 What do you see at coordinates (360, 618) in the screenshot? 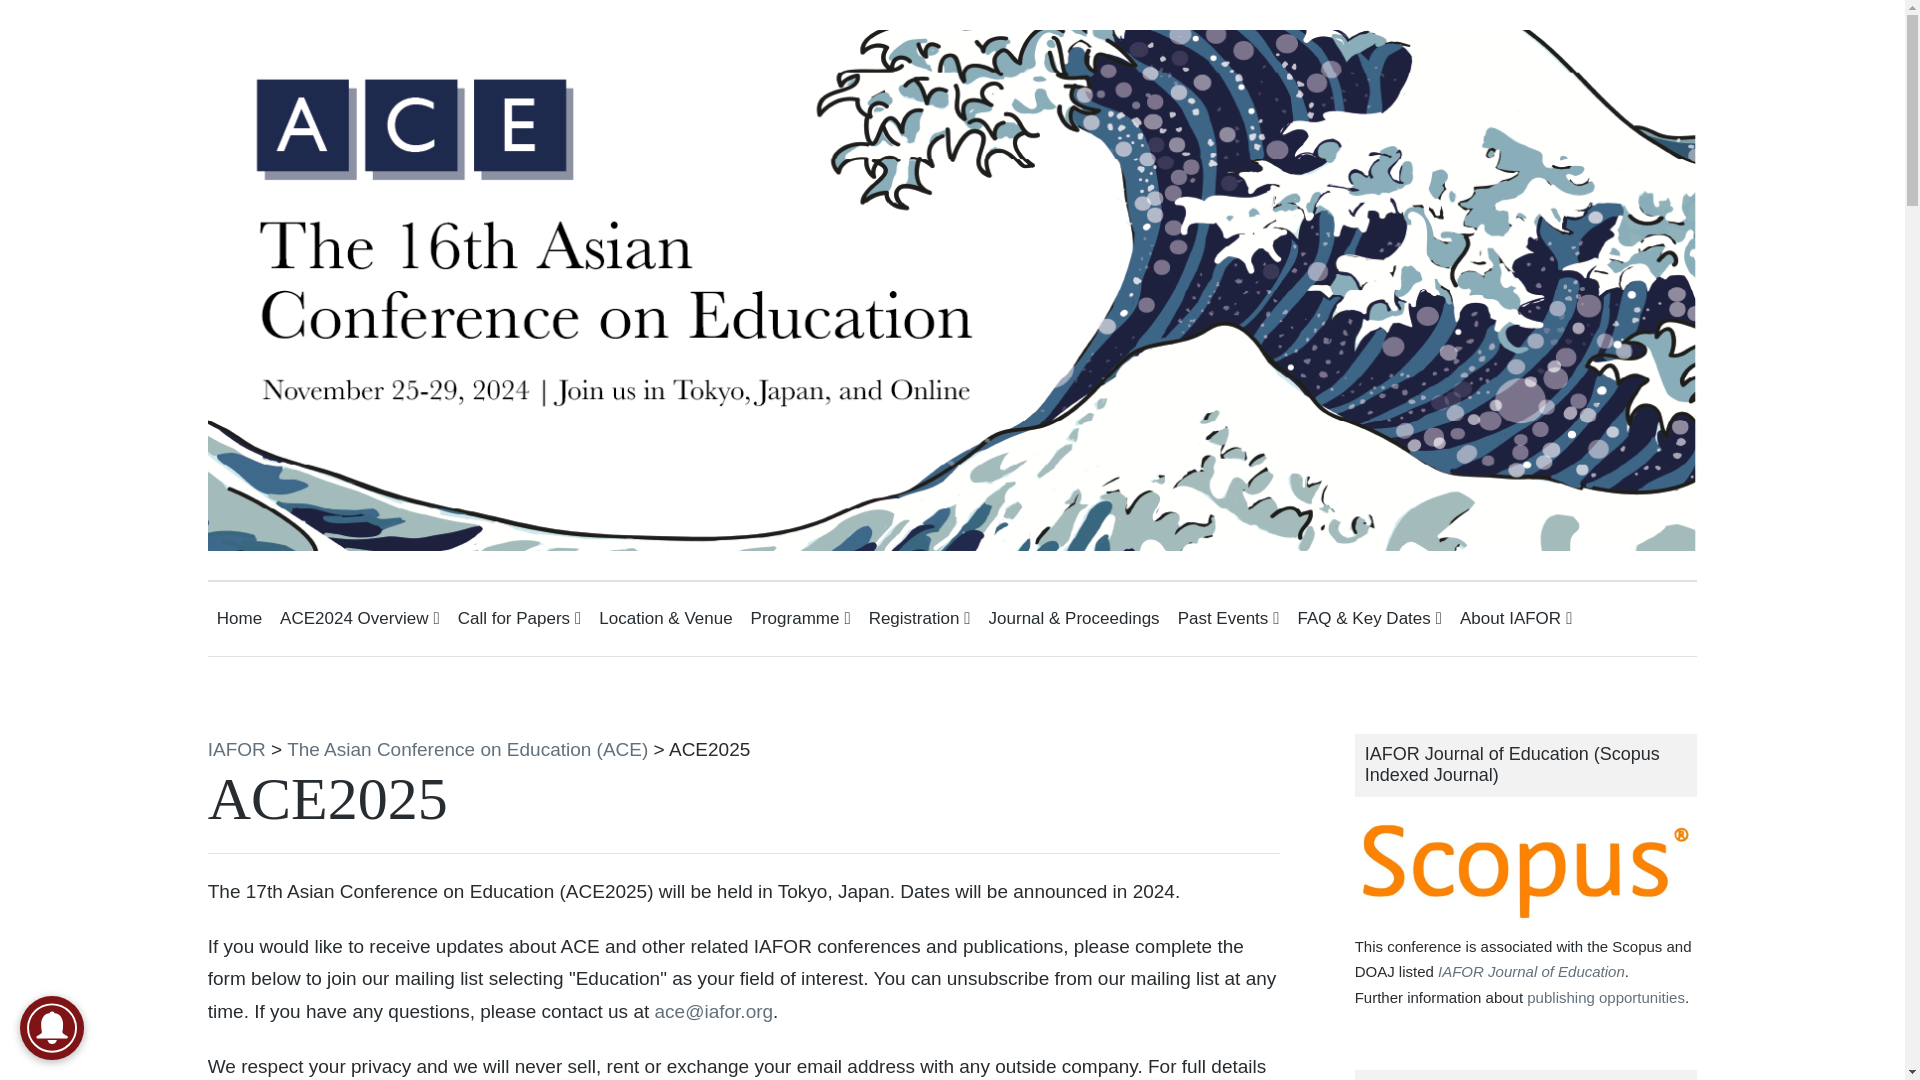
I see `ACE2024 Overview` at bounding box center [360, 618].